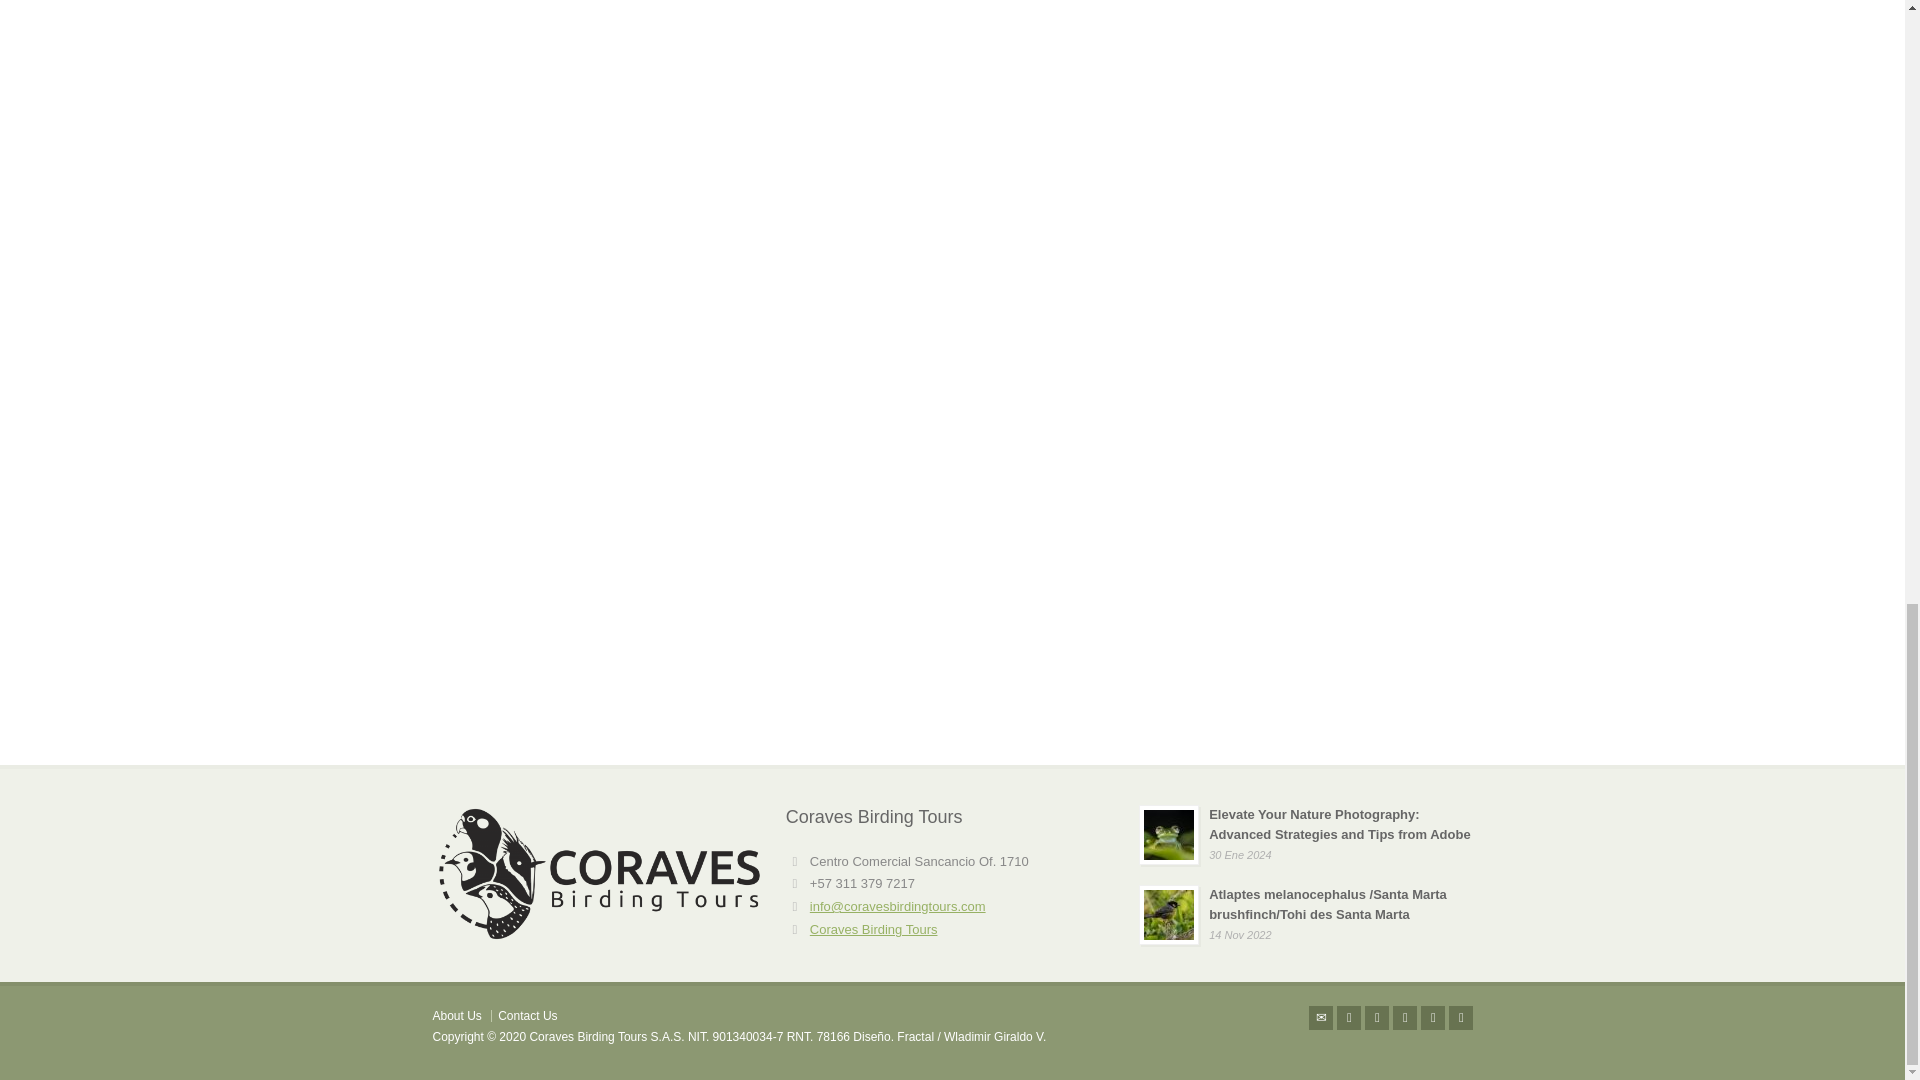  What do you see at coordinates (1348, 1018) in the screenshot?
I see `Twitter` at bounding box center [1348, 1018].